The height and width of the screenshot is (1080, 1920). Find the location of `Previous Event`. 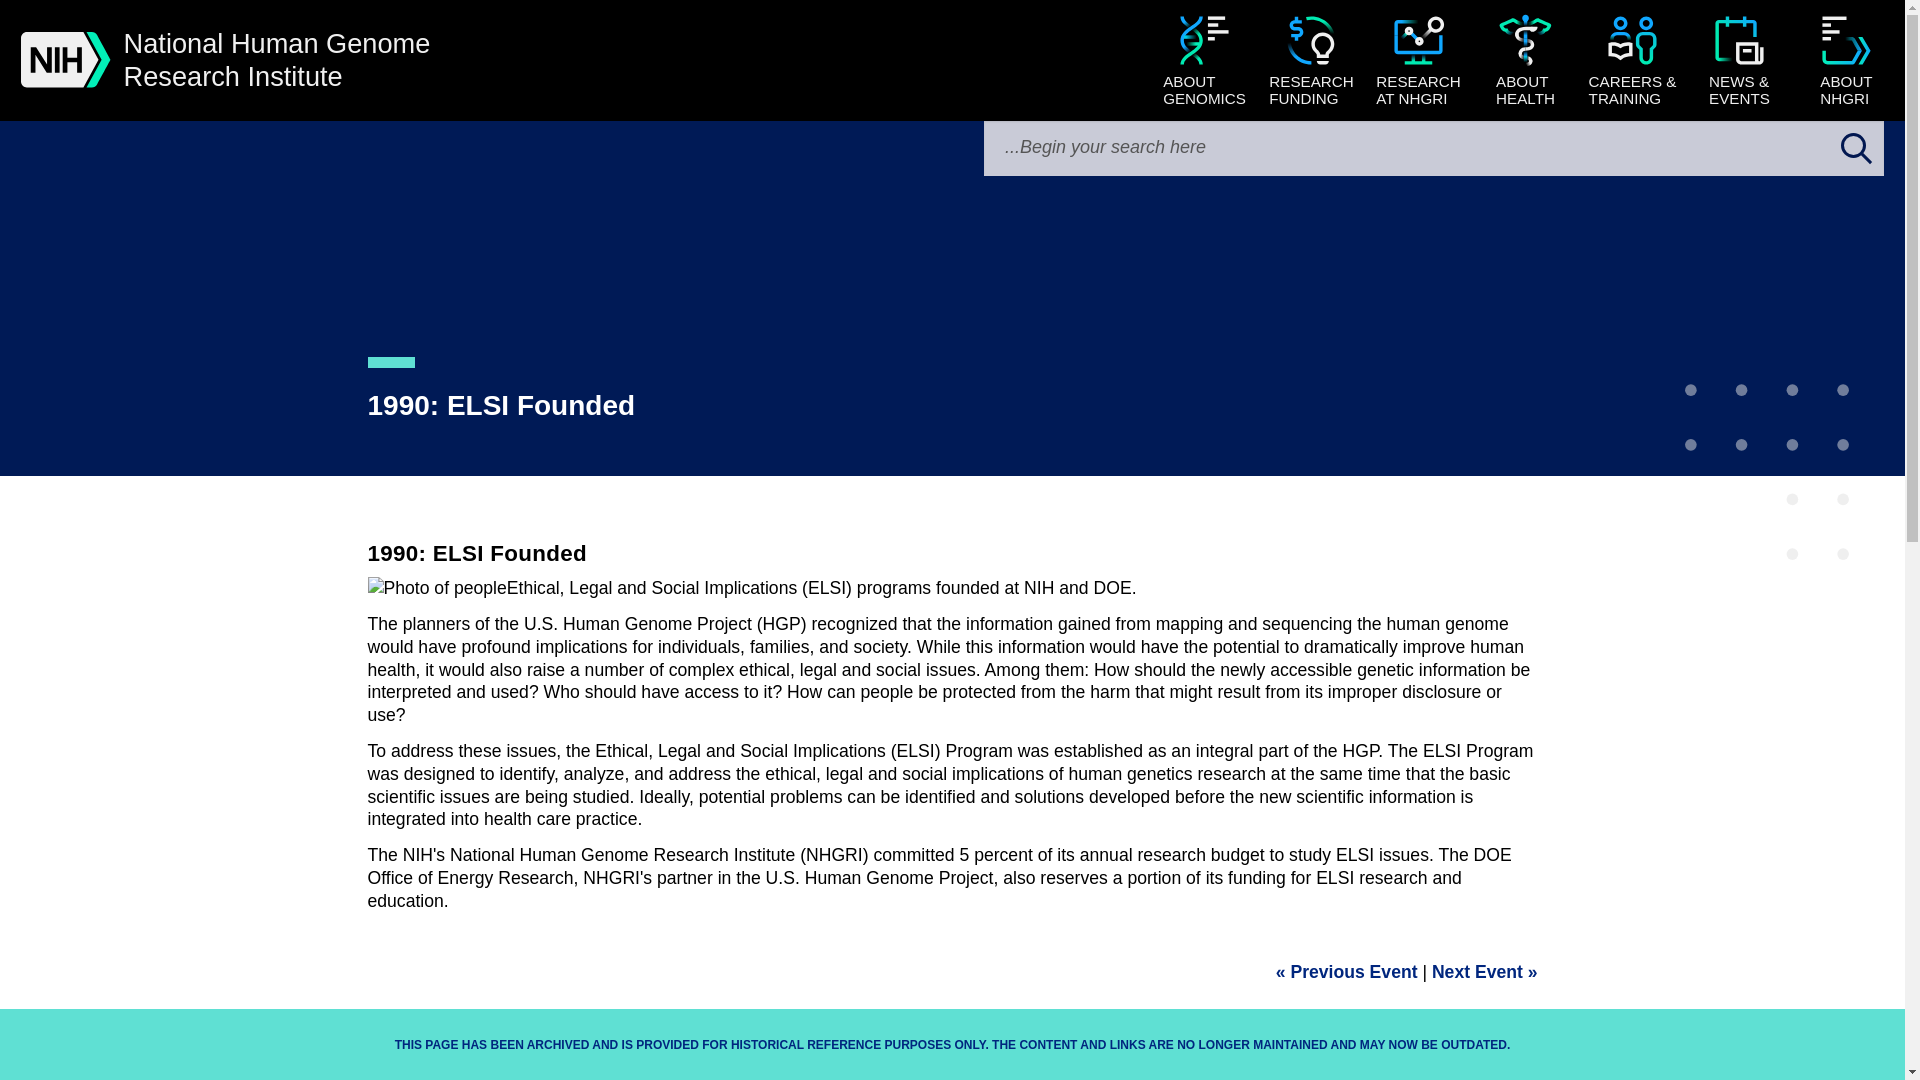

Previous Event is located at coordinates (277, 61).